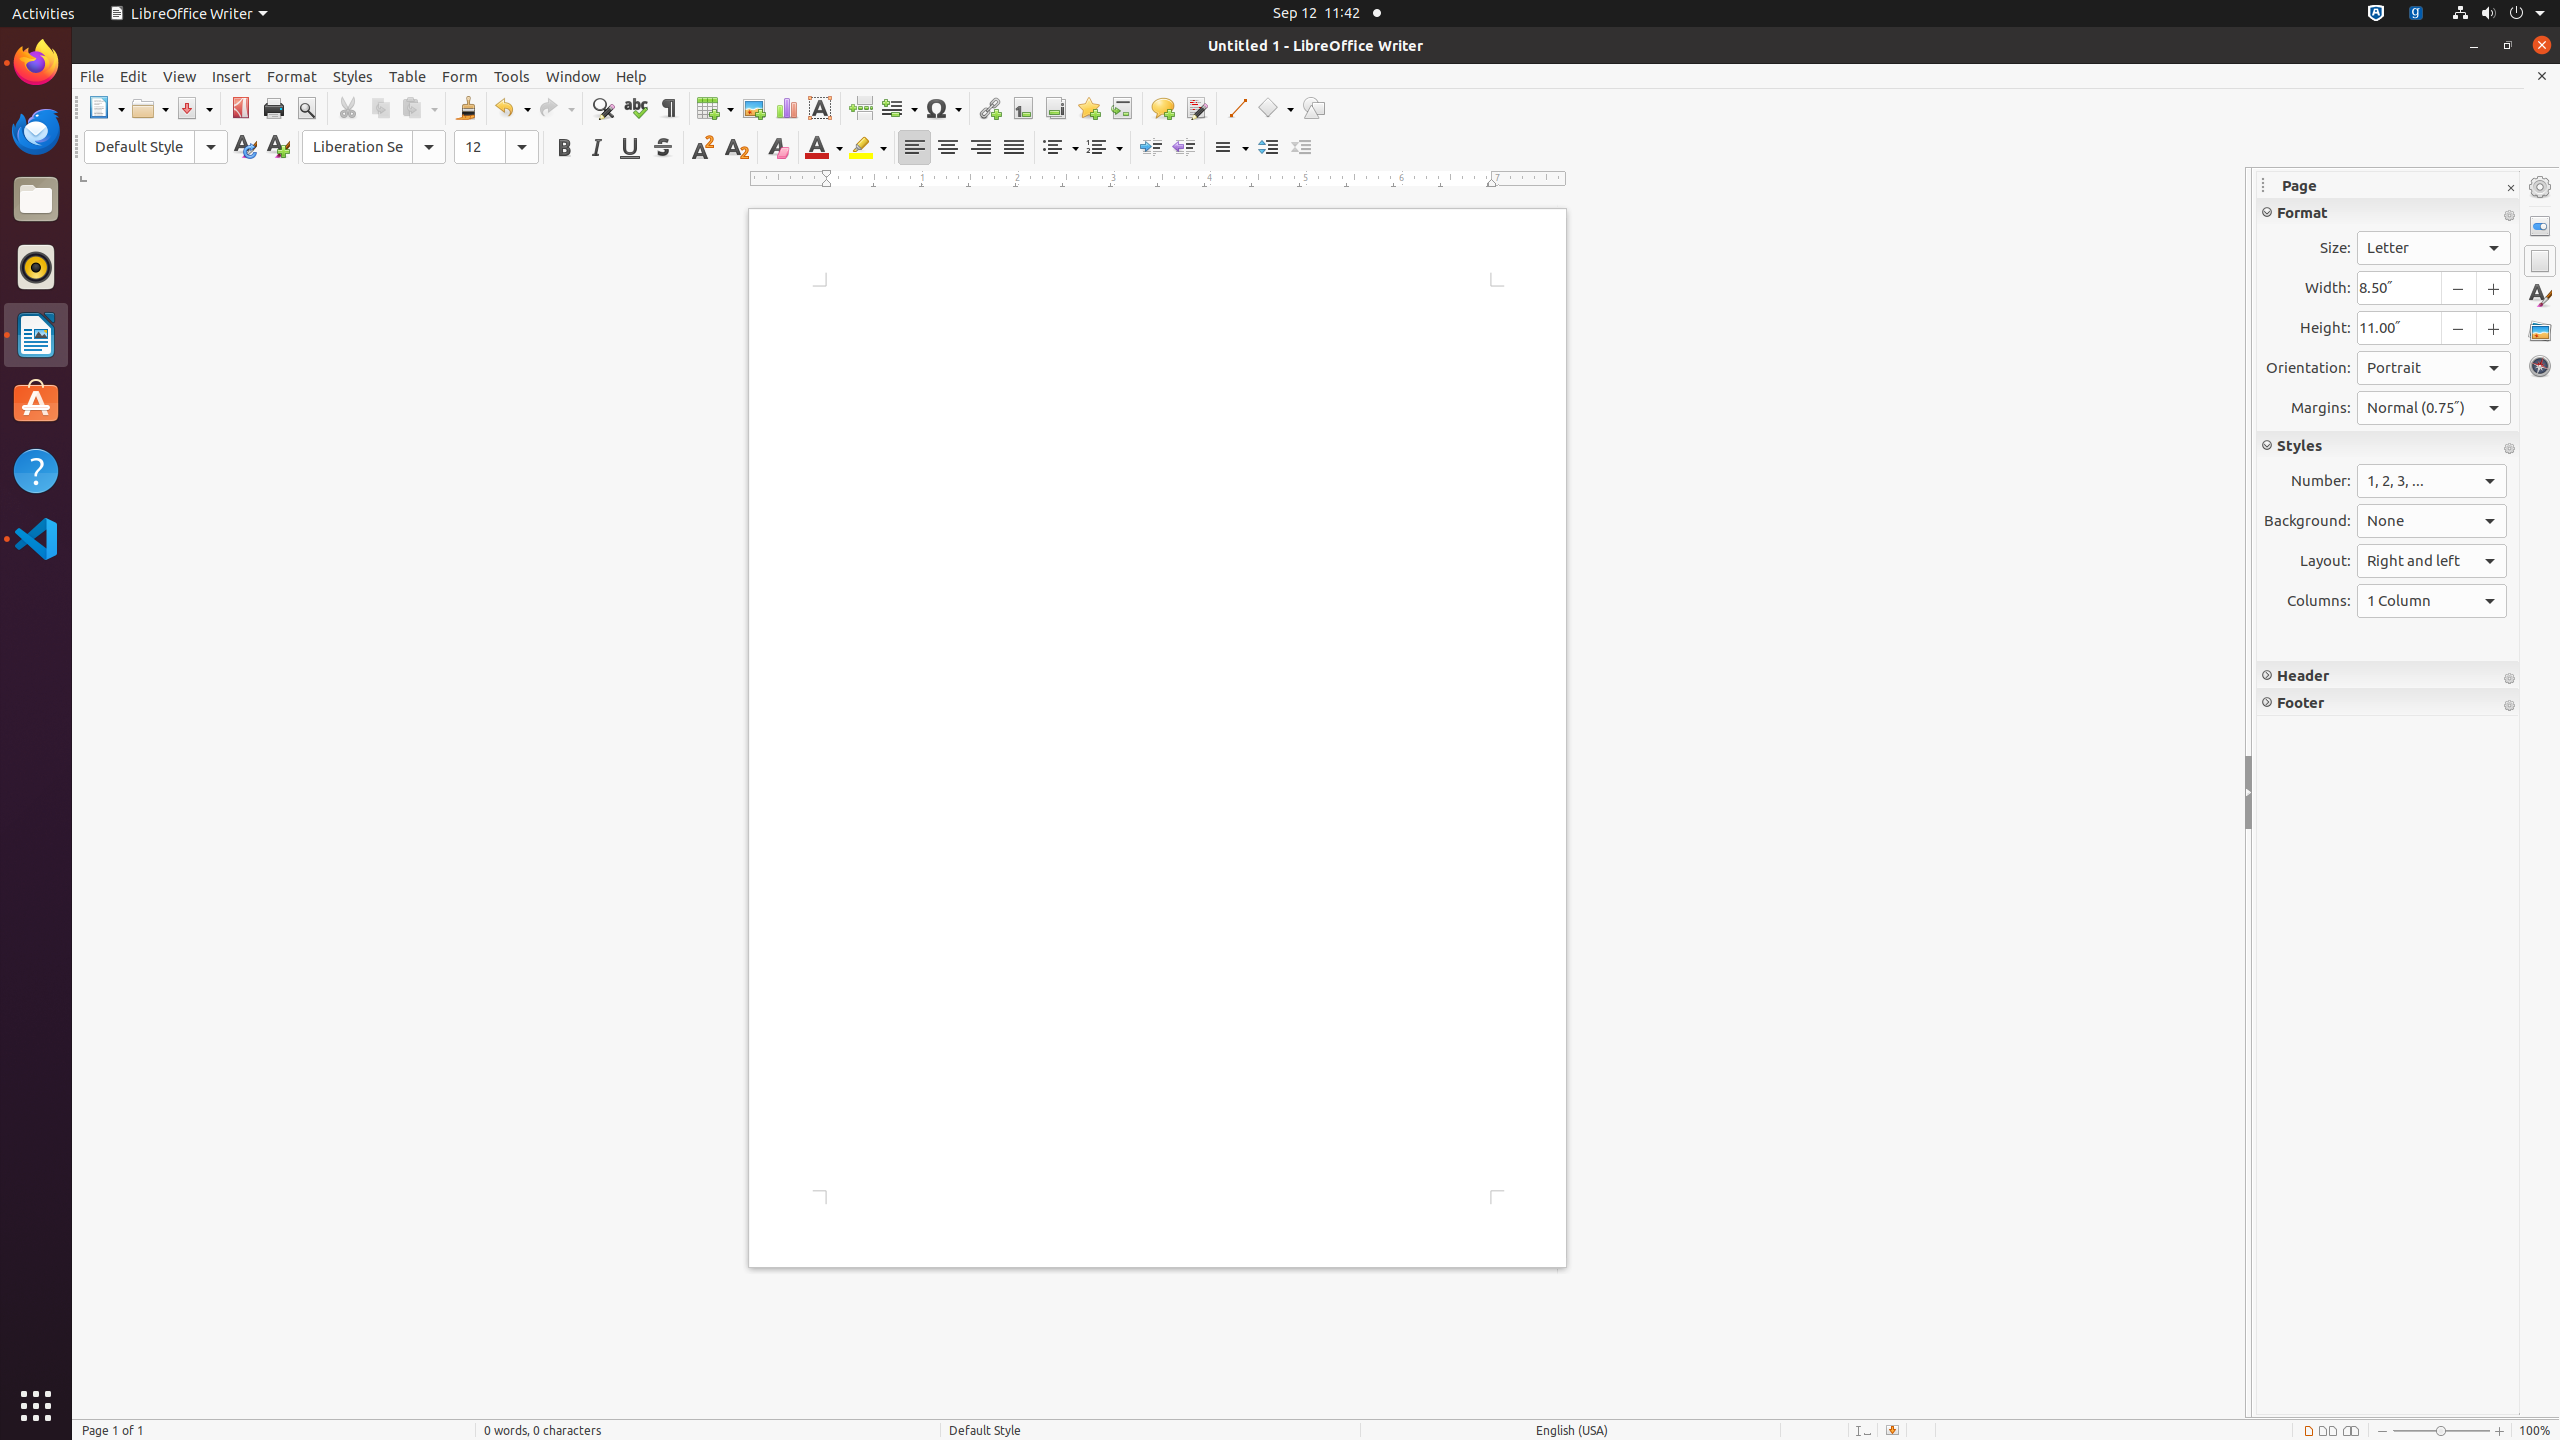 The image size is (2560, 1440). What do you see at coordinates (278, 148) in the screenshot?
I see `New` at bounding box center [278, 148].